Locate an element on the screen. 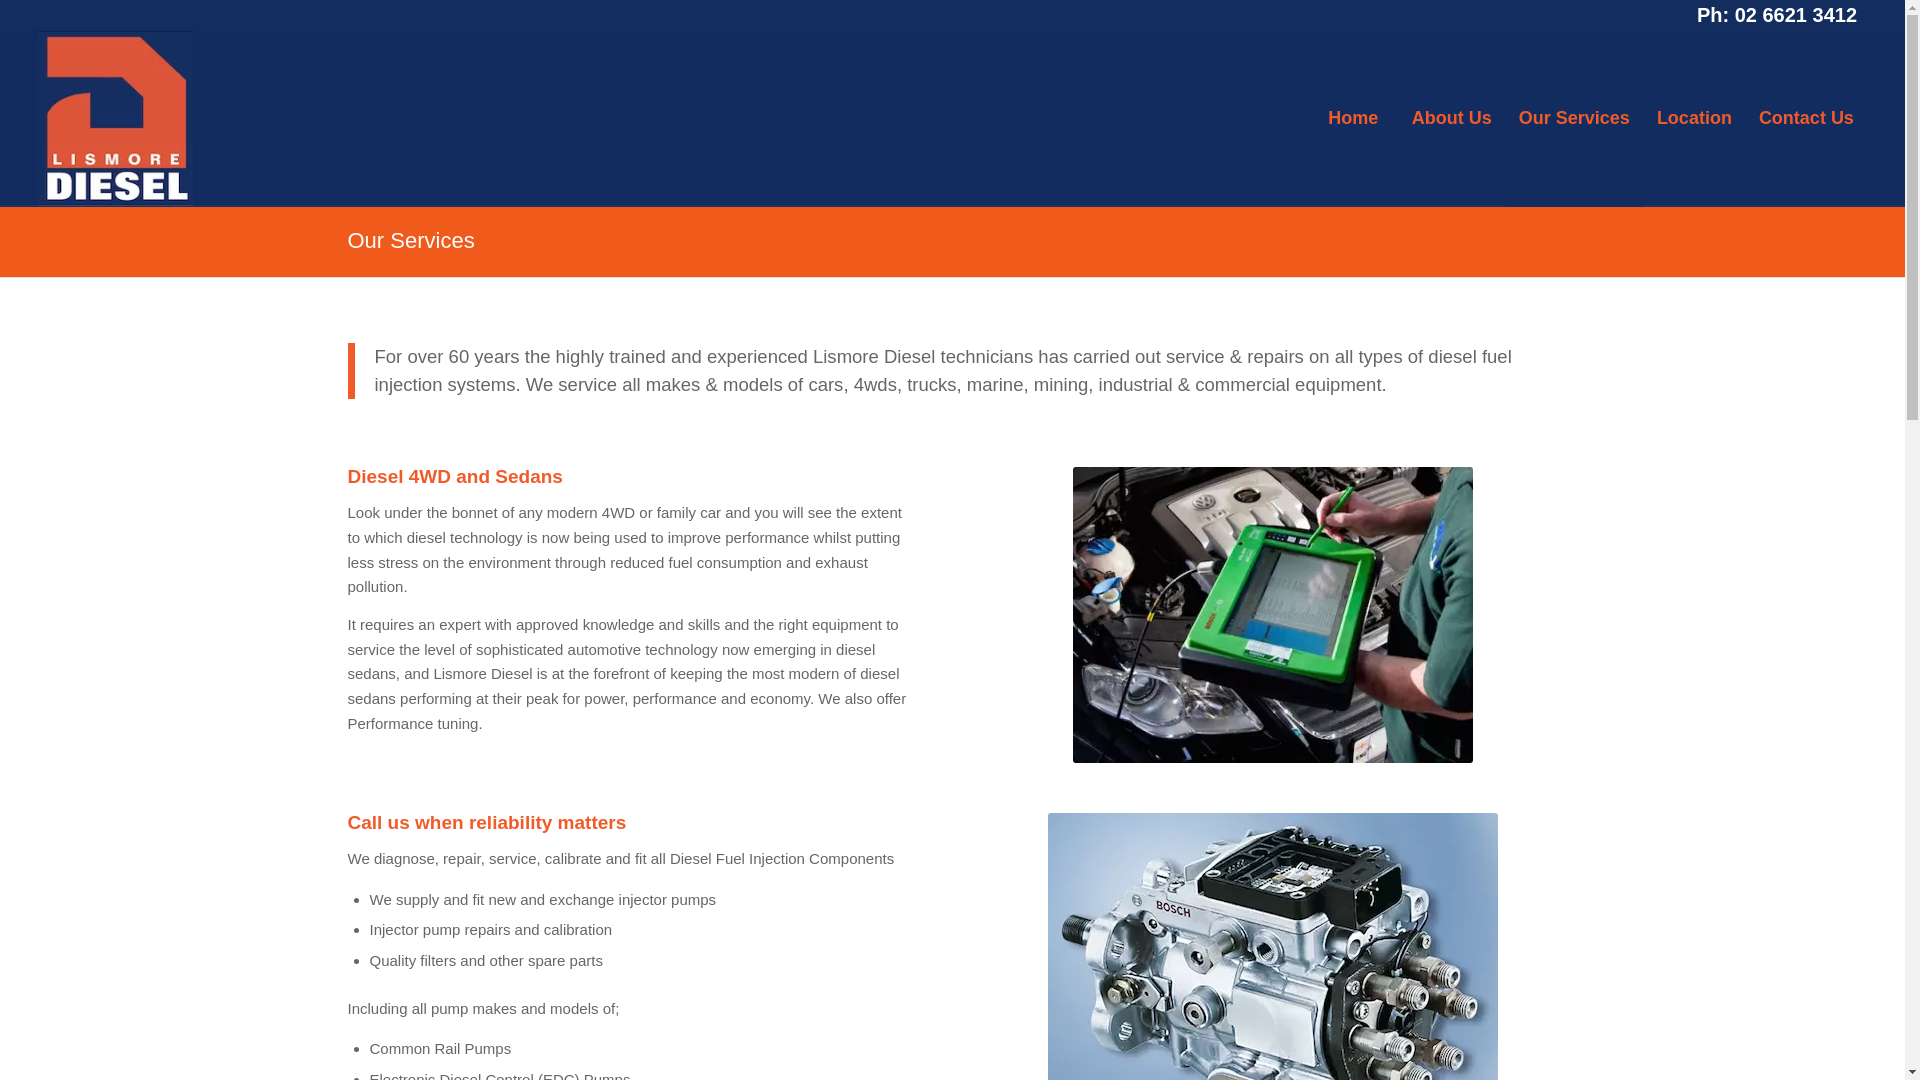 The image size is (1920, 1080). Our Services is located at coordinates (412, 240).